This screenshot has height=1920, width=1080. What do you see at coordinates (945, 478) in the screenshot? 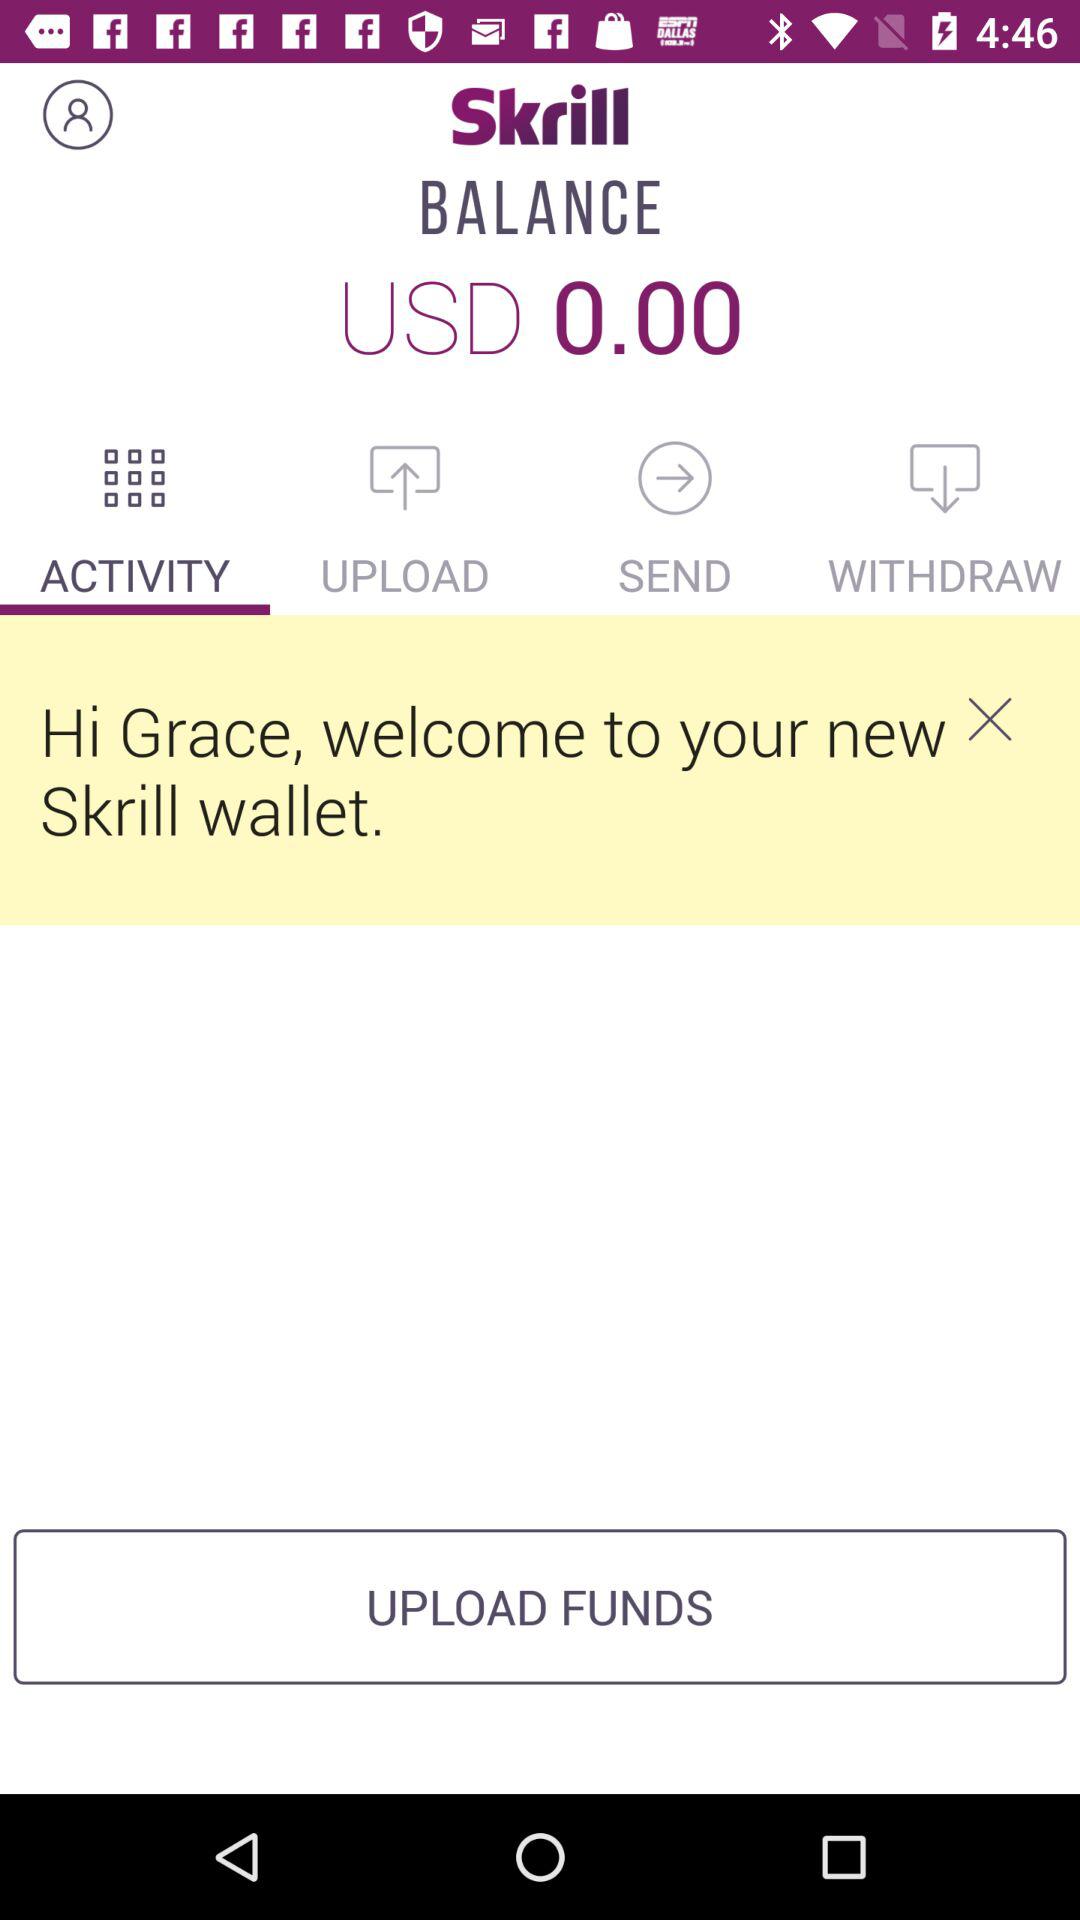
I see `withdraw money` at bounding box center [945, 478].